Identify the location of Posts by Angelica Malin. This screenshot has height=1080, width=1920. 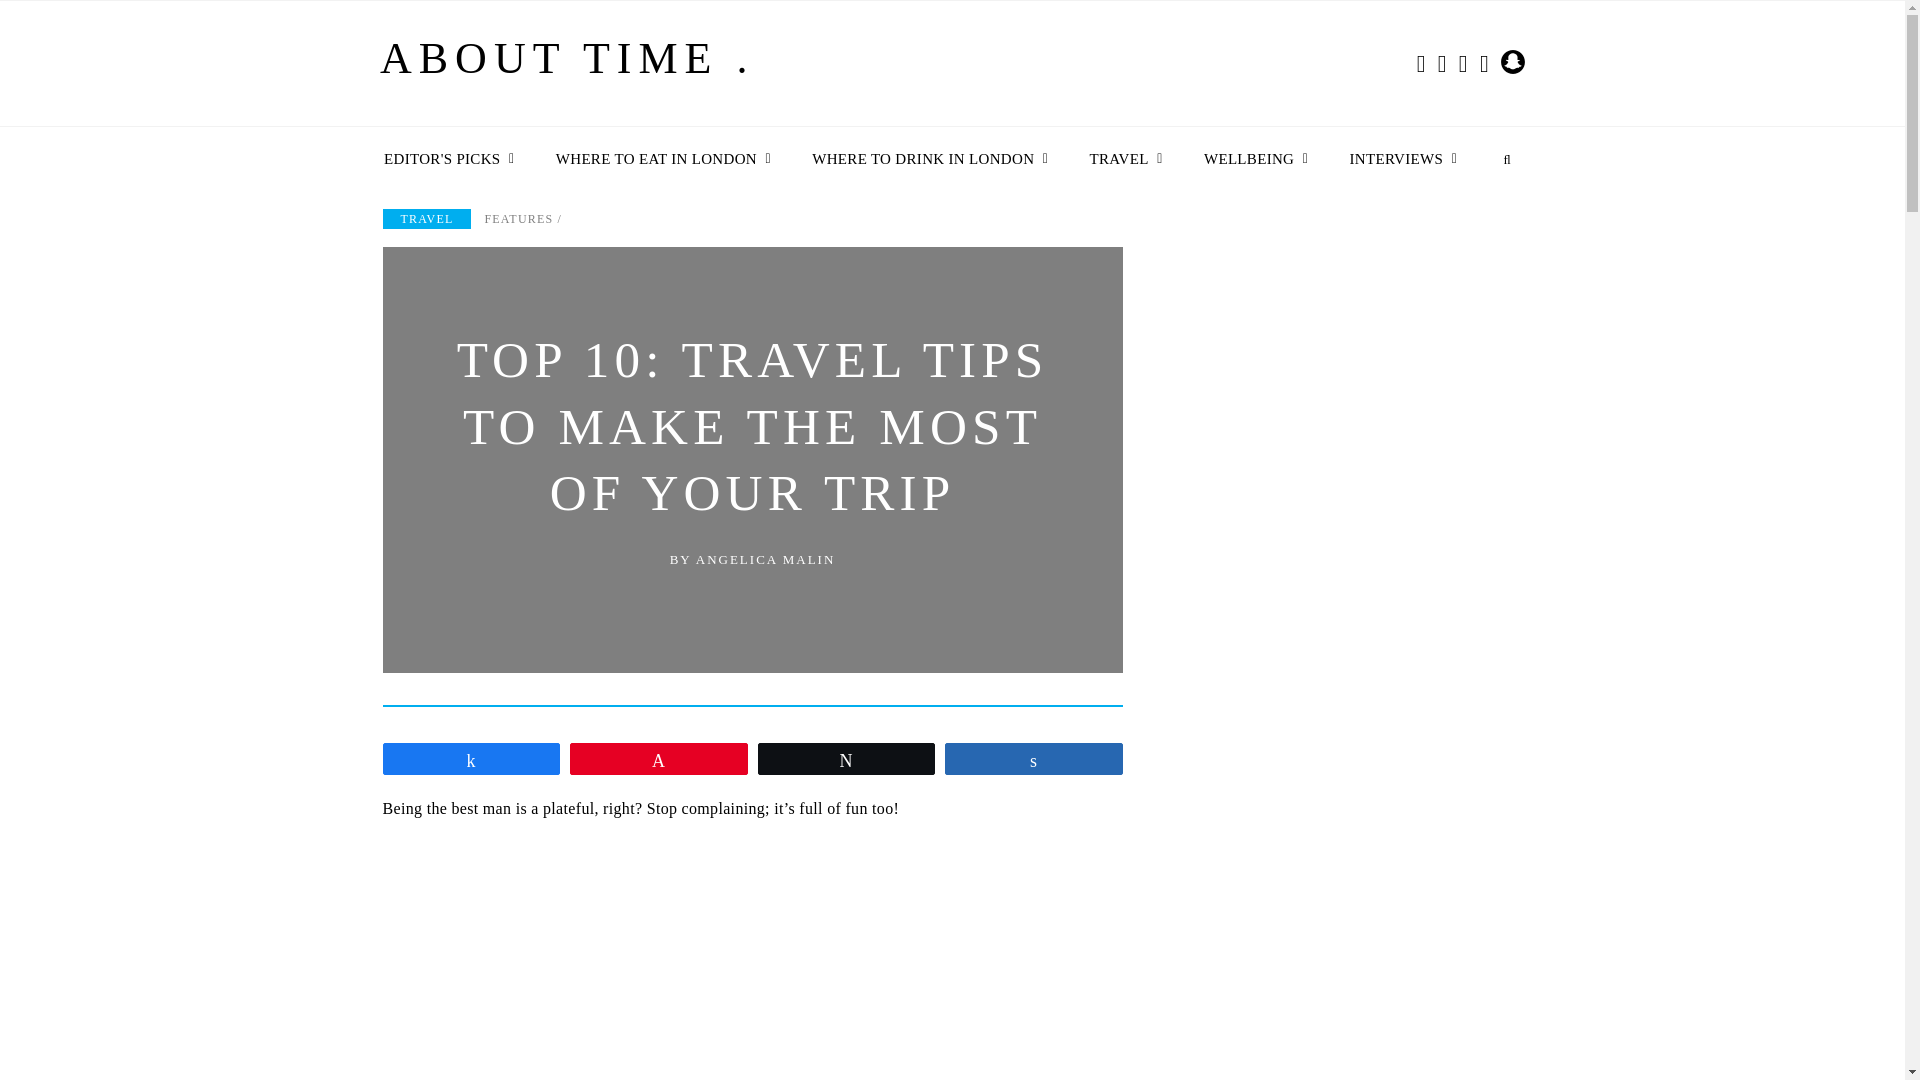
(765, 559).